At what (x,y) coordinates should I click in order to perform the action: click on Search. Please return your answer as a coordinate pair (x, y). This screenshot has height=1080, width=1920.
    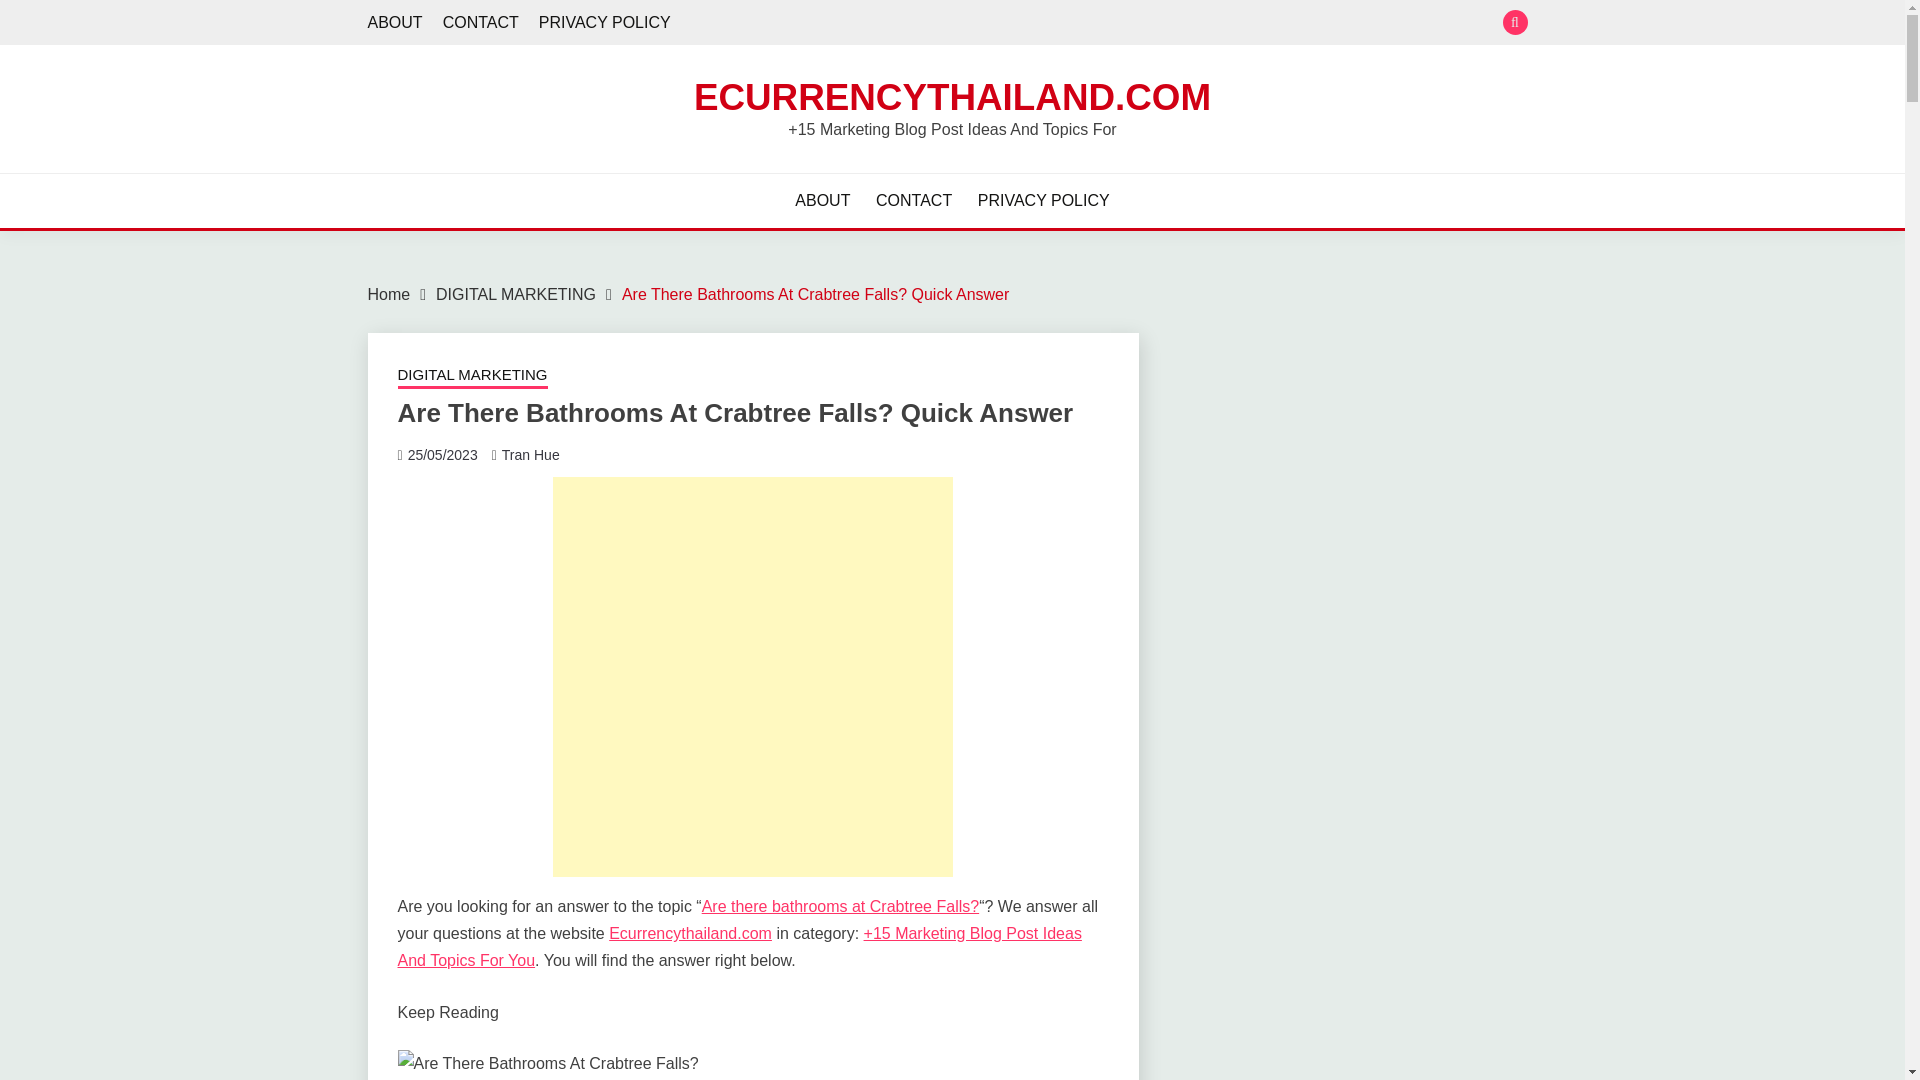
    Looking at the image, I should click on (1098, 24).